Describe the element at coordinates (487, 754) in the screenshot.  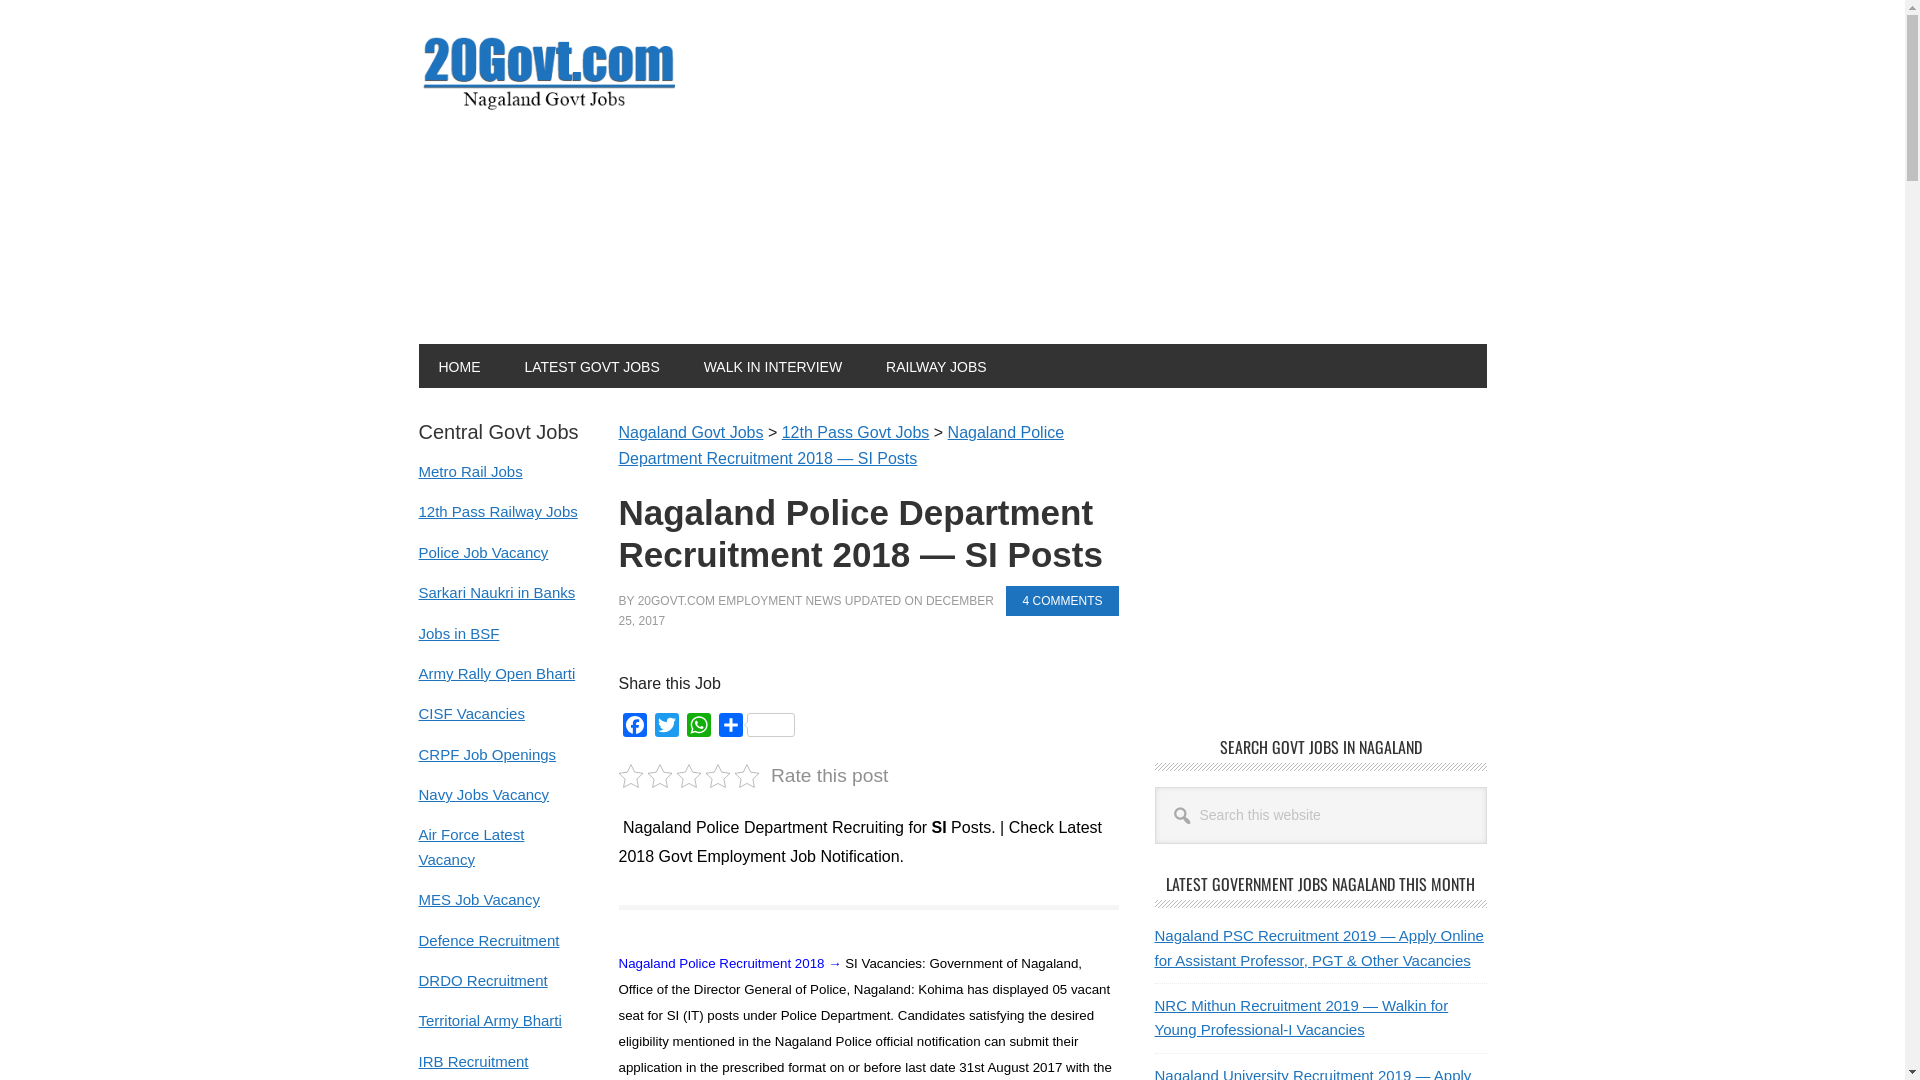
I see `CRPF Job Openings` at that location.